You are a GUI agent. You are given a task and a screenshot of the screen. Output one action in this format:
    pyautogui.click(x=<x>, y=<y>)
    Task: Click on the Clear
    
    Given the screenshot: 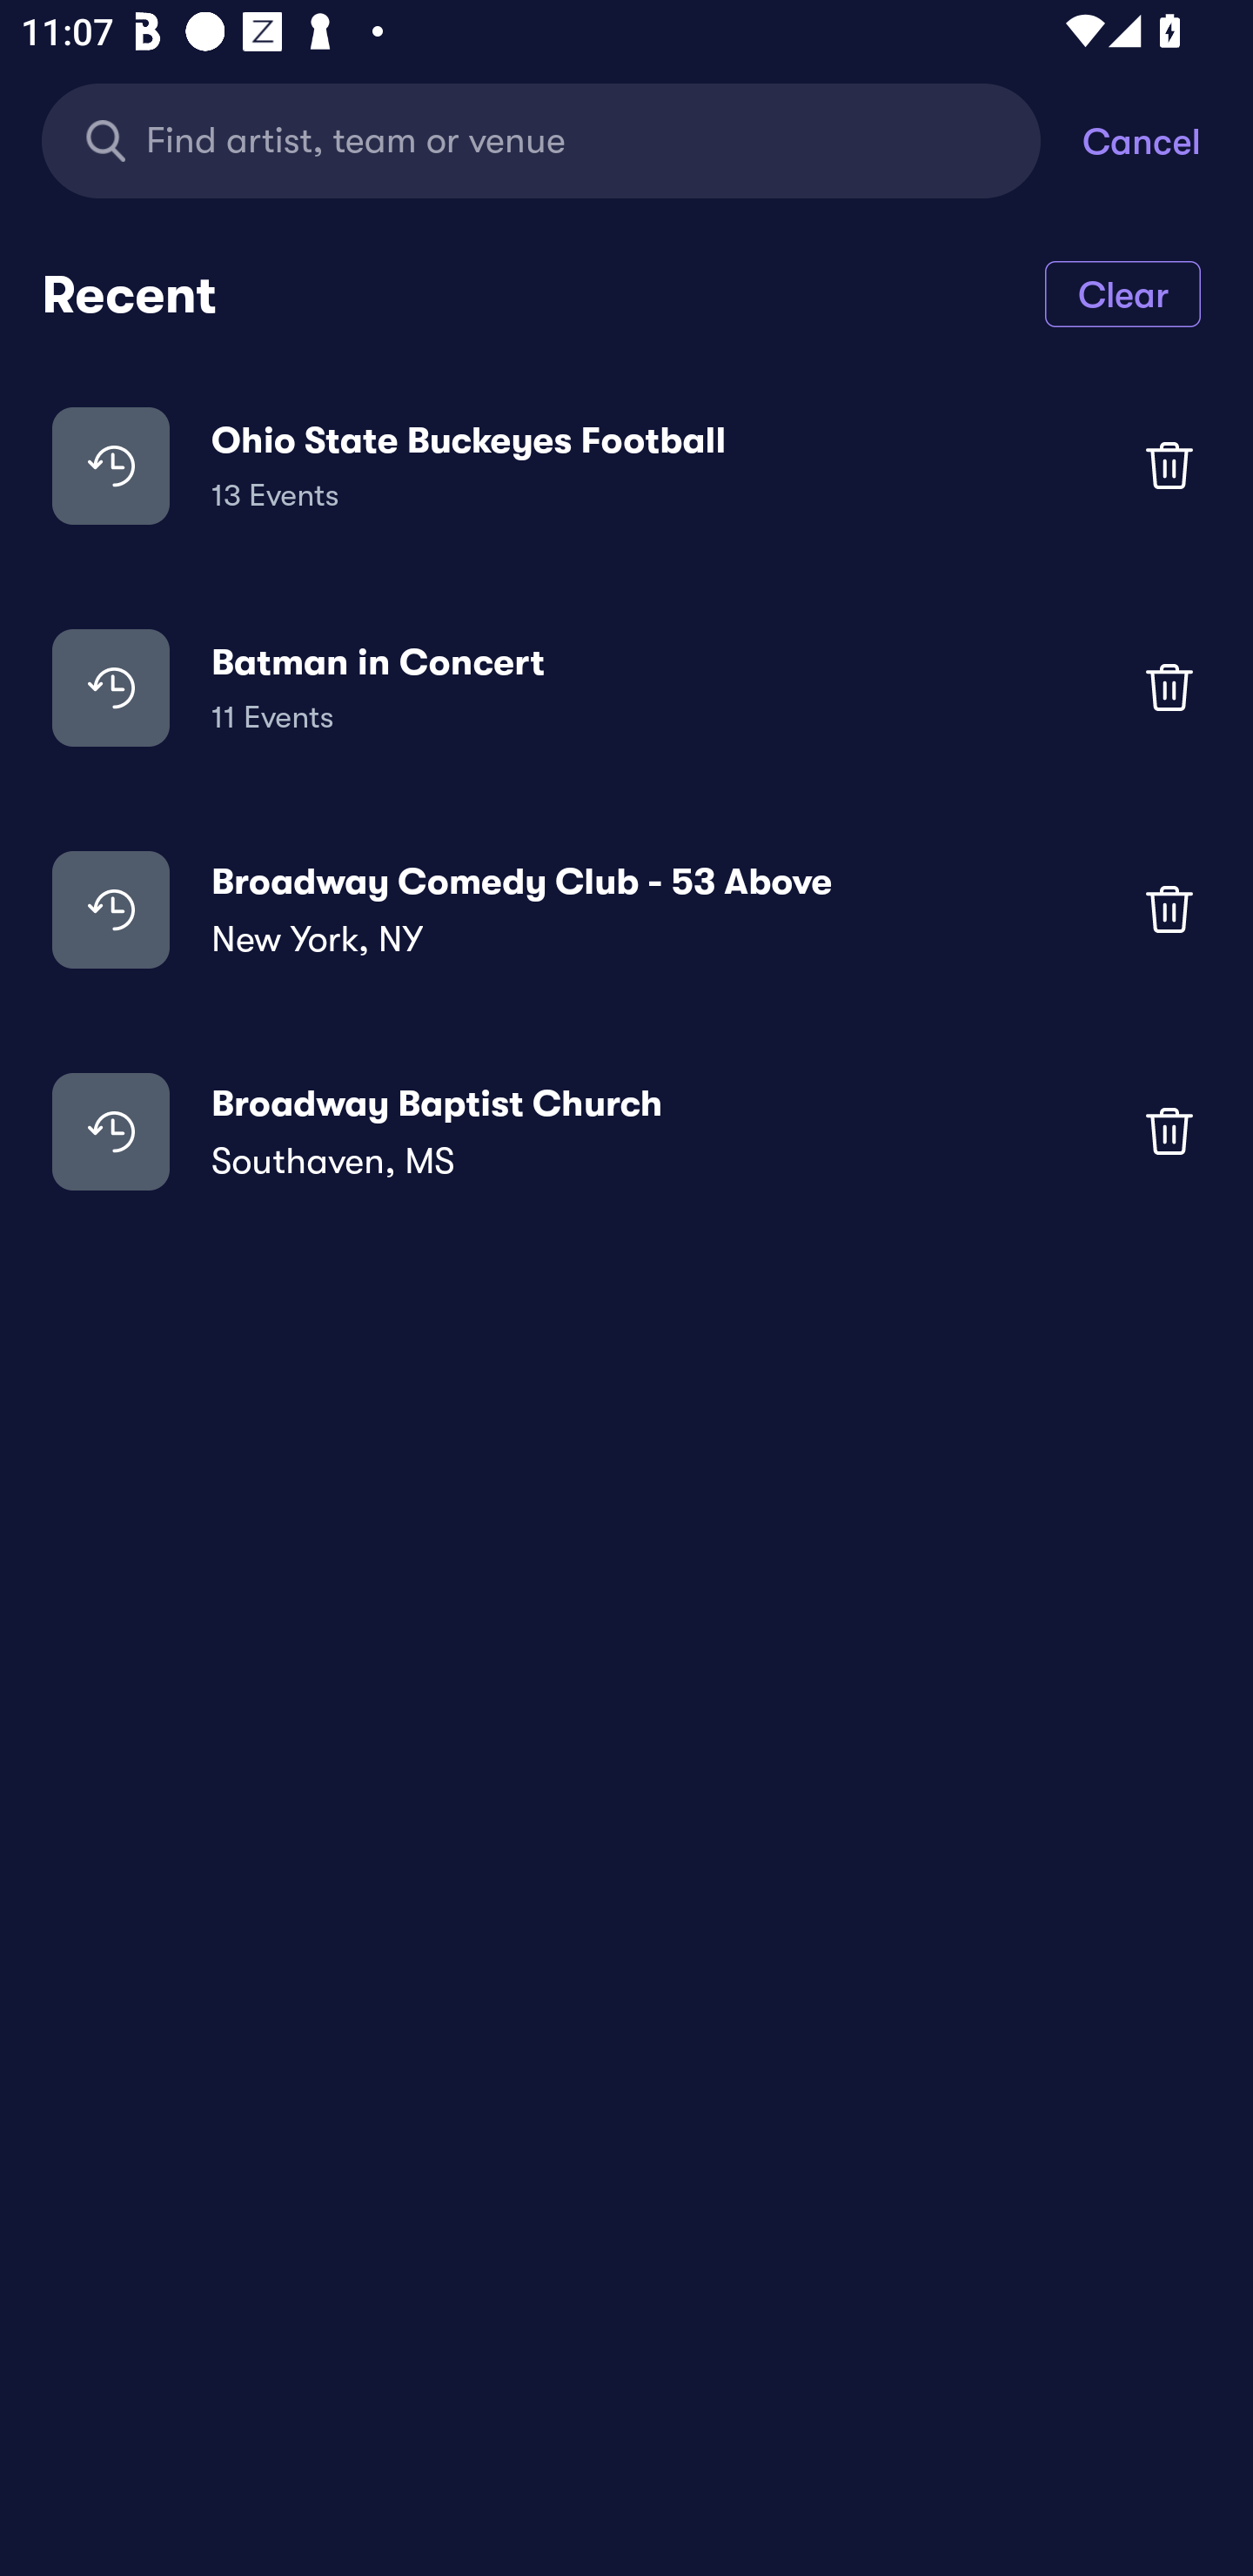 What is the action you would take?
    pyautogui.click(x=1122, y=292)
    